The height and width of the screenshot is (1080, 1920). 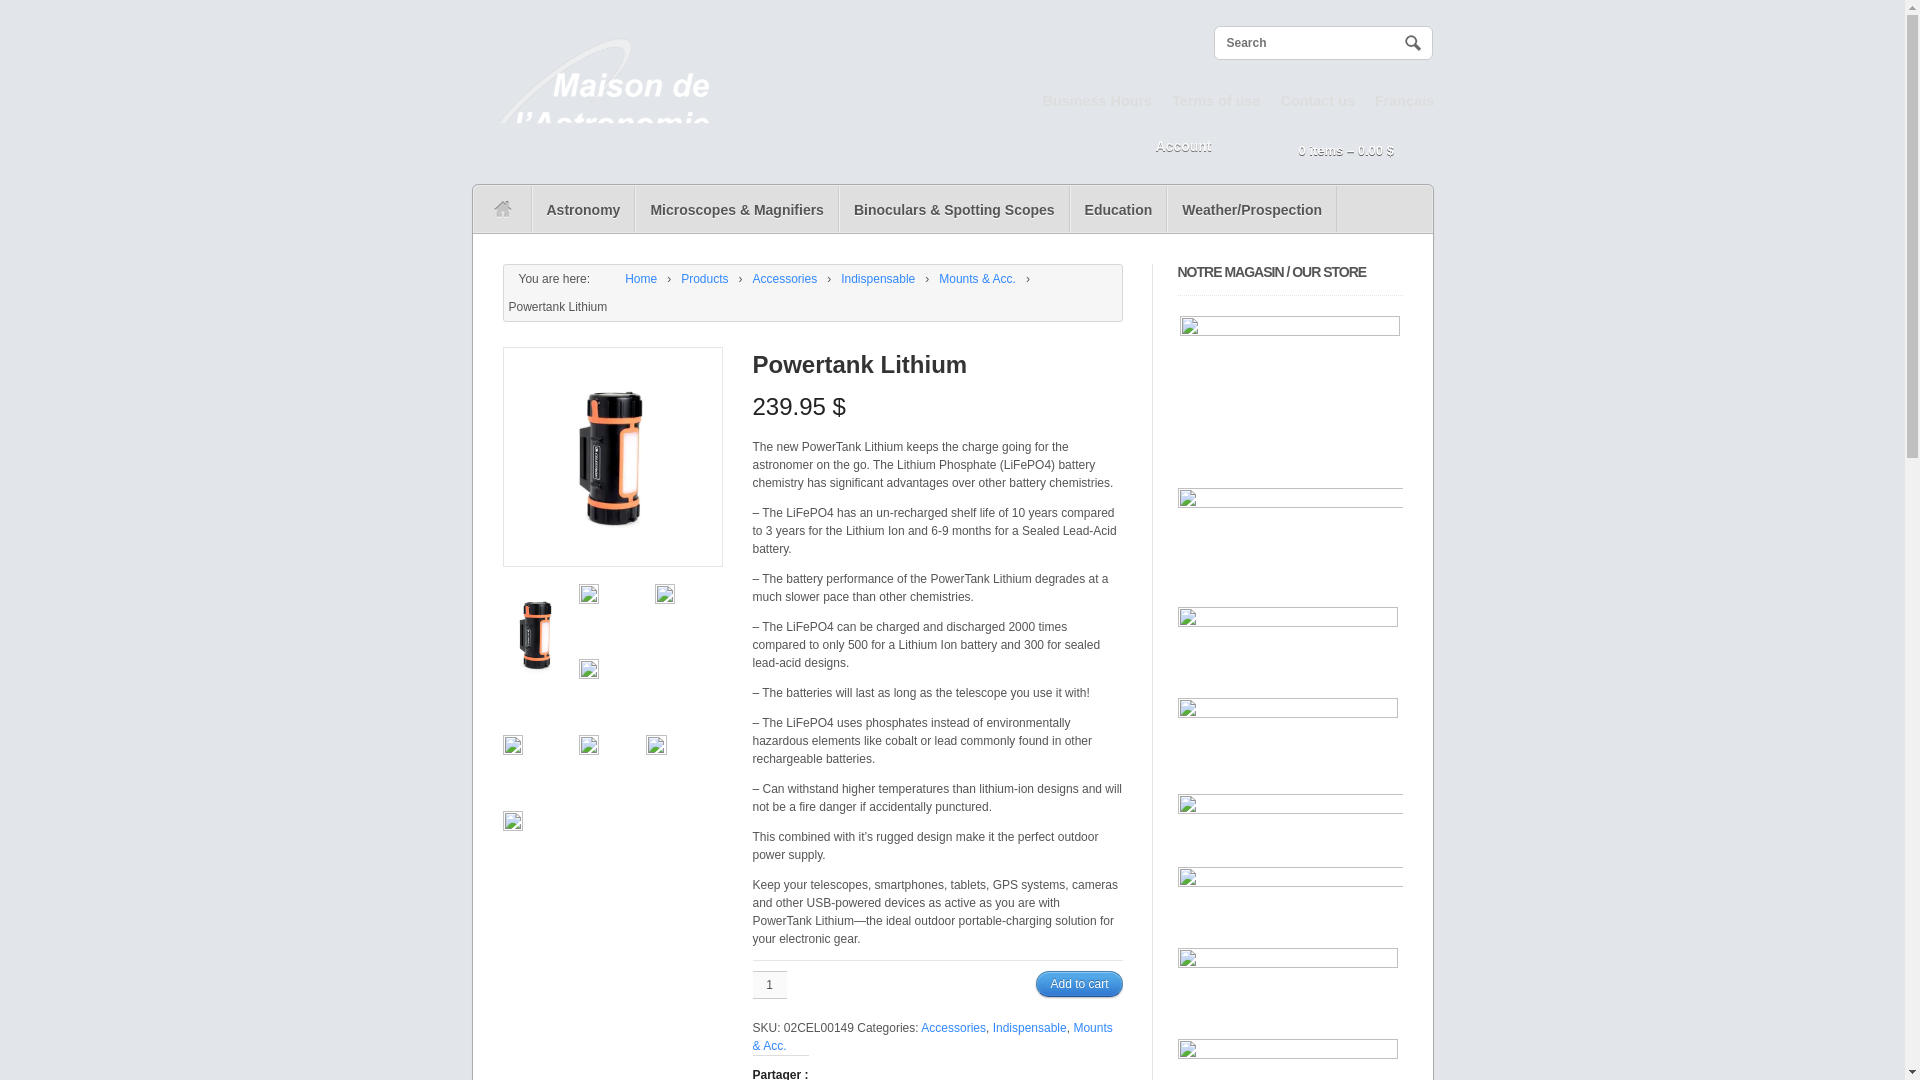 What do you see at coordinates (1216, 100) in the screenshot?
I see `Terms of use` at bounding box center [1216, 100].